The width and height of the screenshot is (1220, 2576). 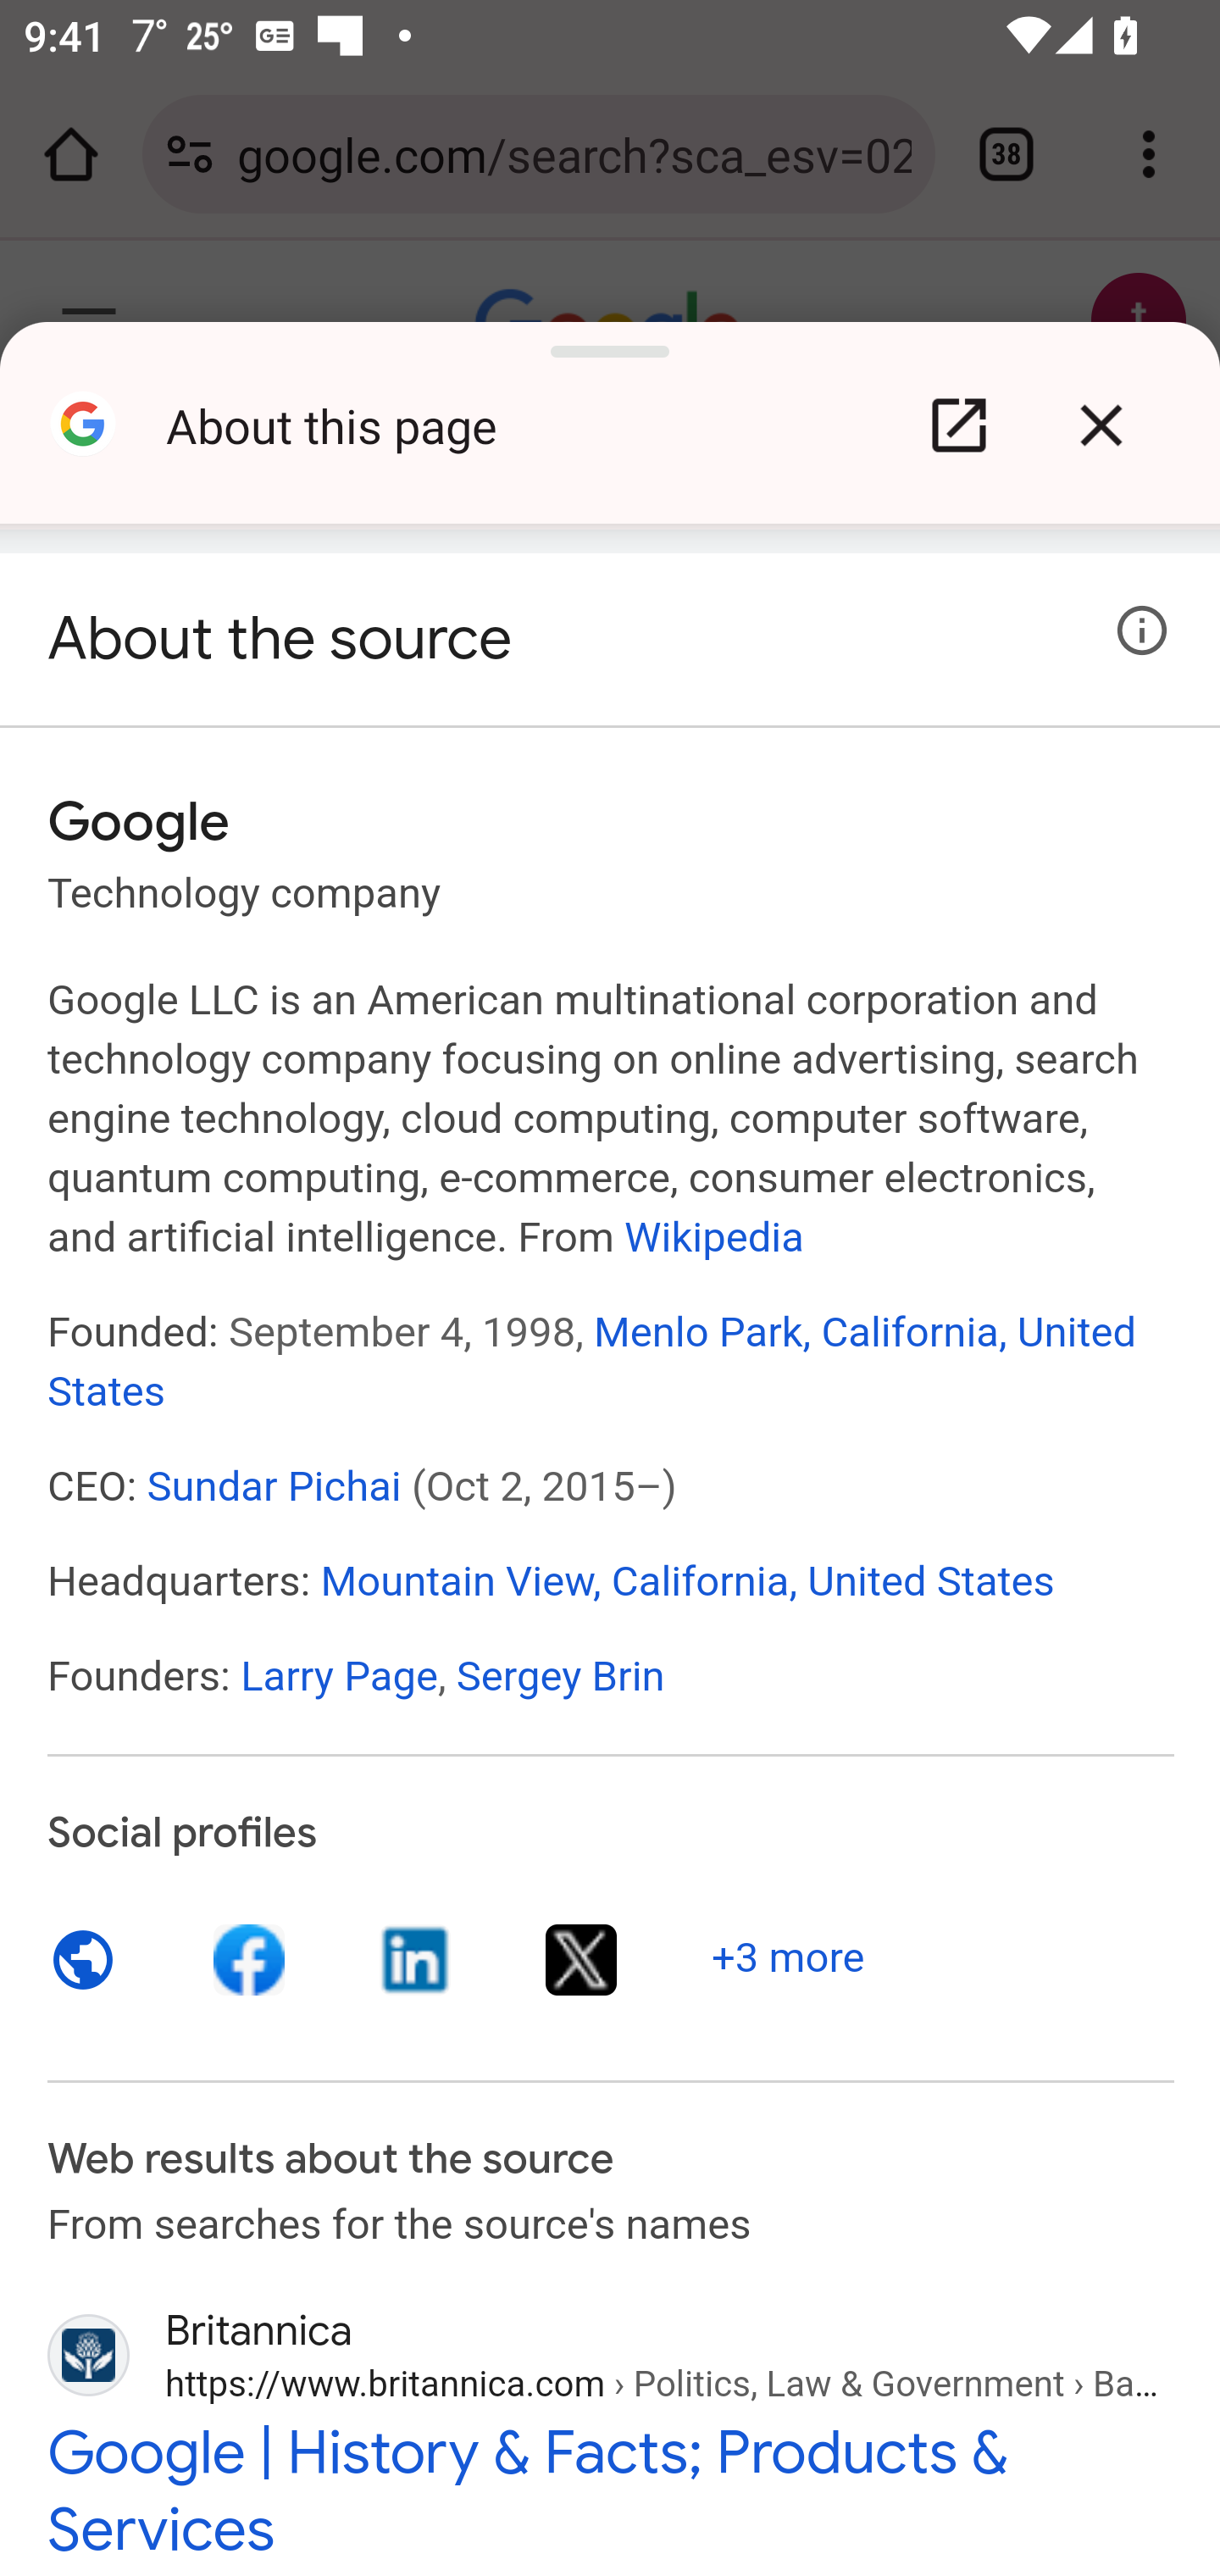 I want to click on linkedin.com, Google, so click(x=415, y=1960).